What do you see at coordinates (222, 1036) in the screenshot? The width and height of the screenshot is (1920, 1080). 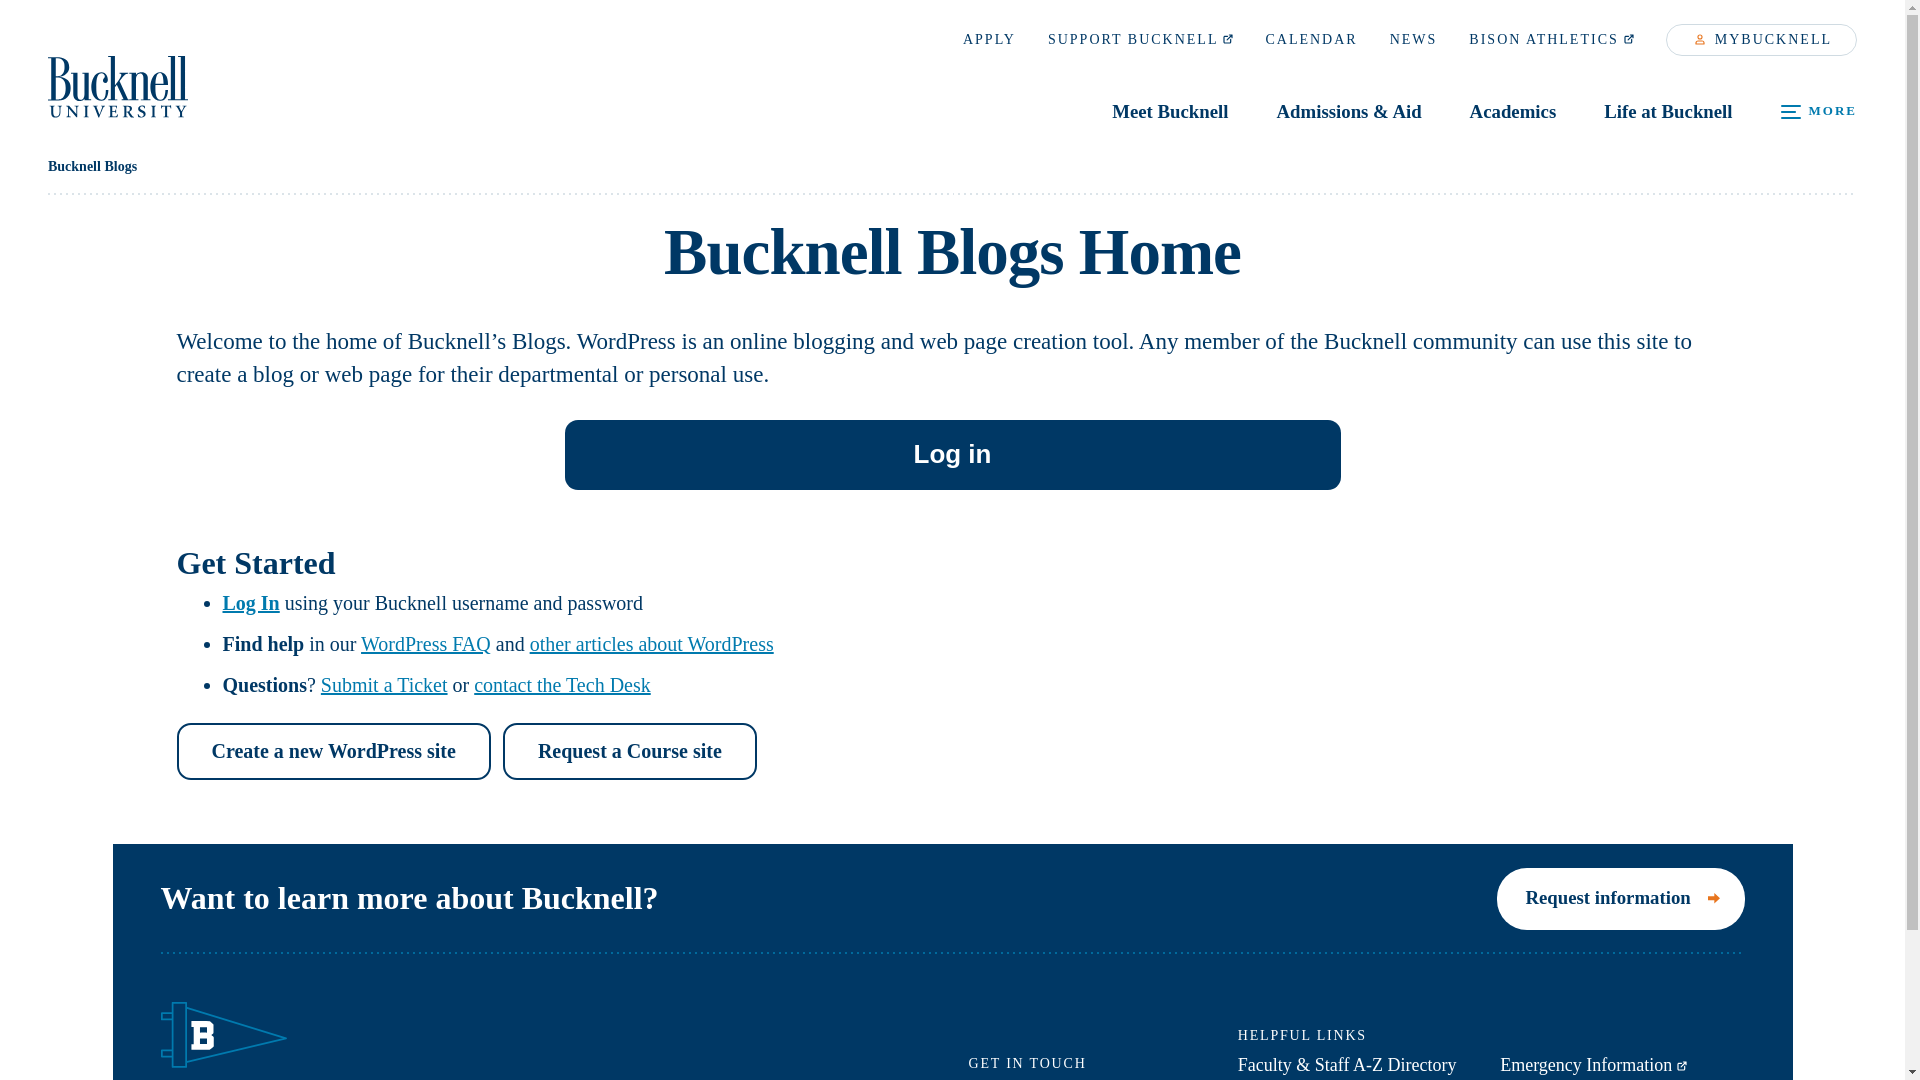 I see `Bucknell Flag Logo` at bounding box center [222, 1036].